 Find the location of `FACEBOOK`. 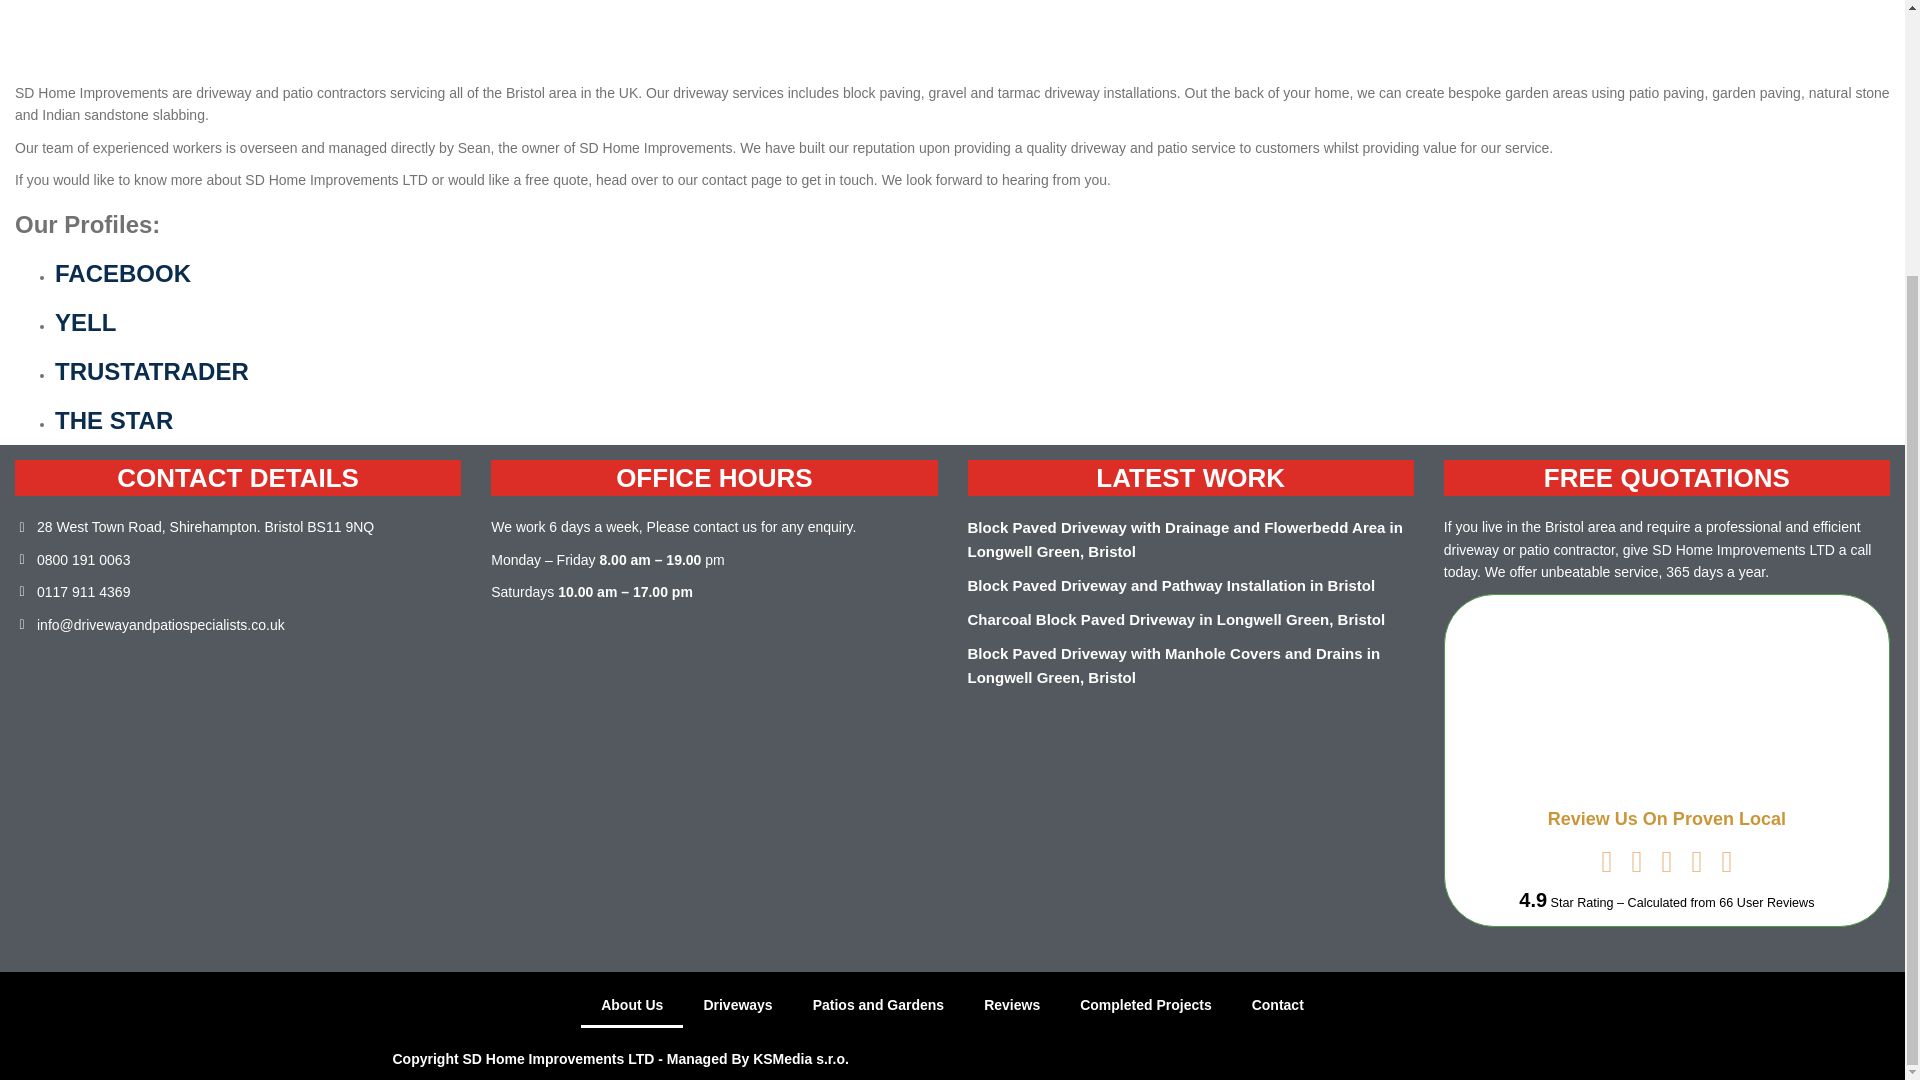

FACEBOOK is located at coordinates (122, 274).